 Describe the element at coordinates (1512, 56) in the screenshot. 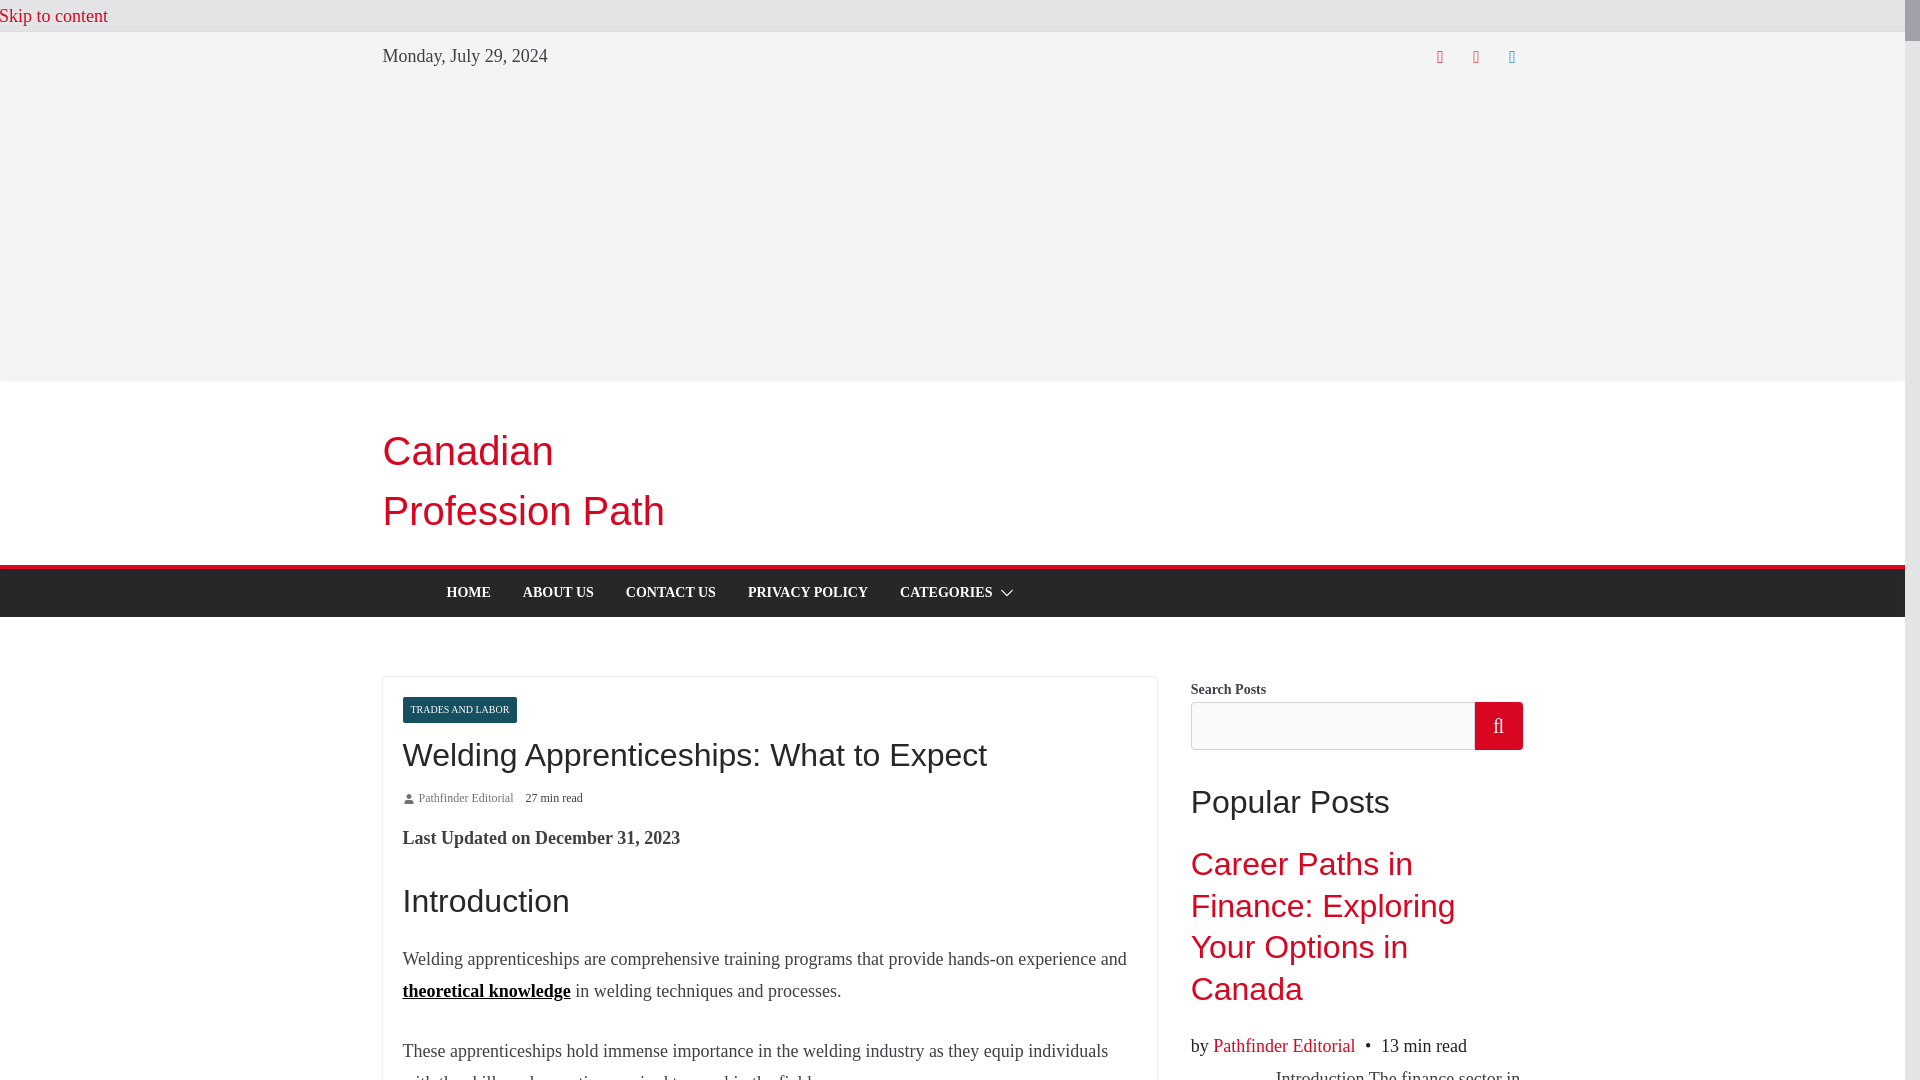

I see `LinkedIn` at that location.